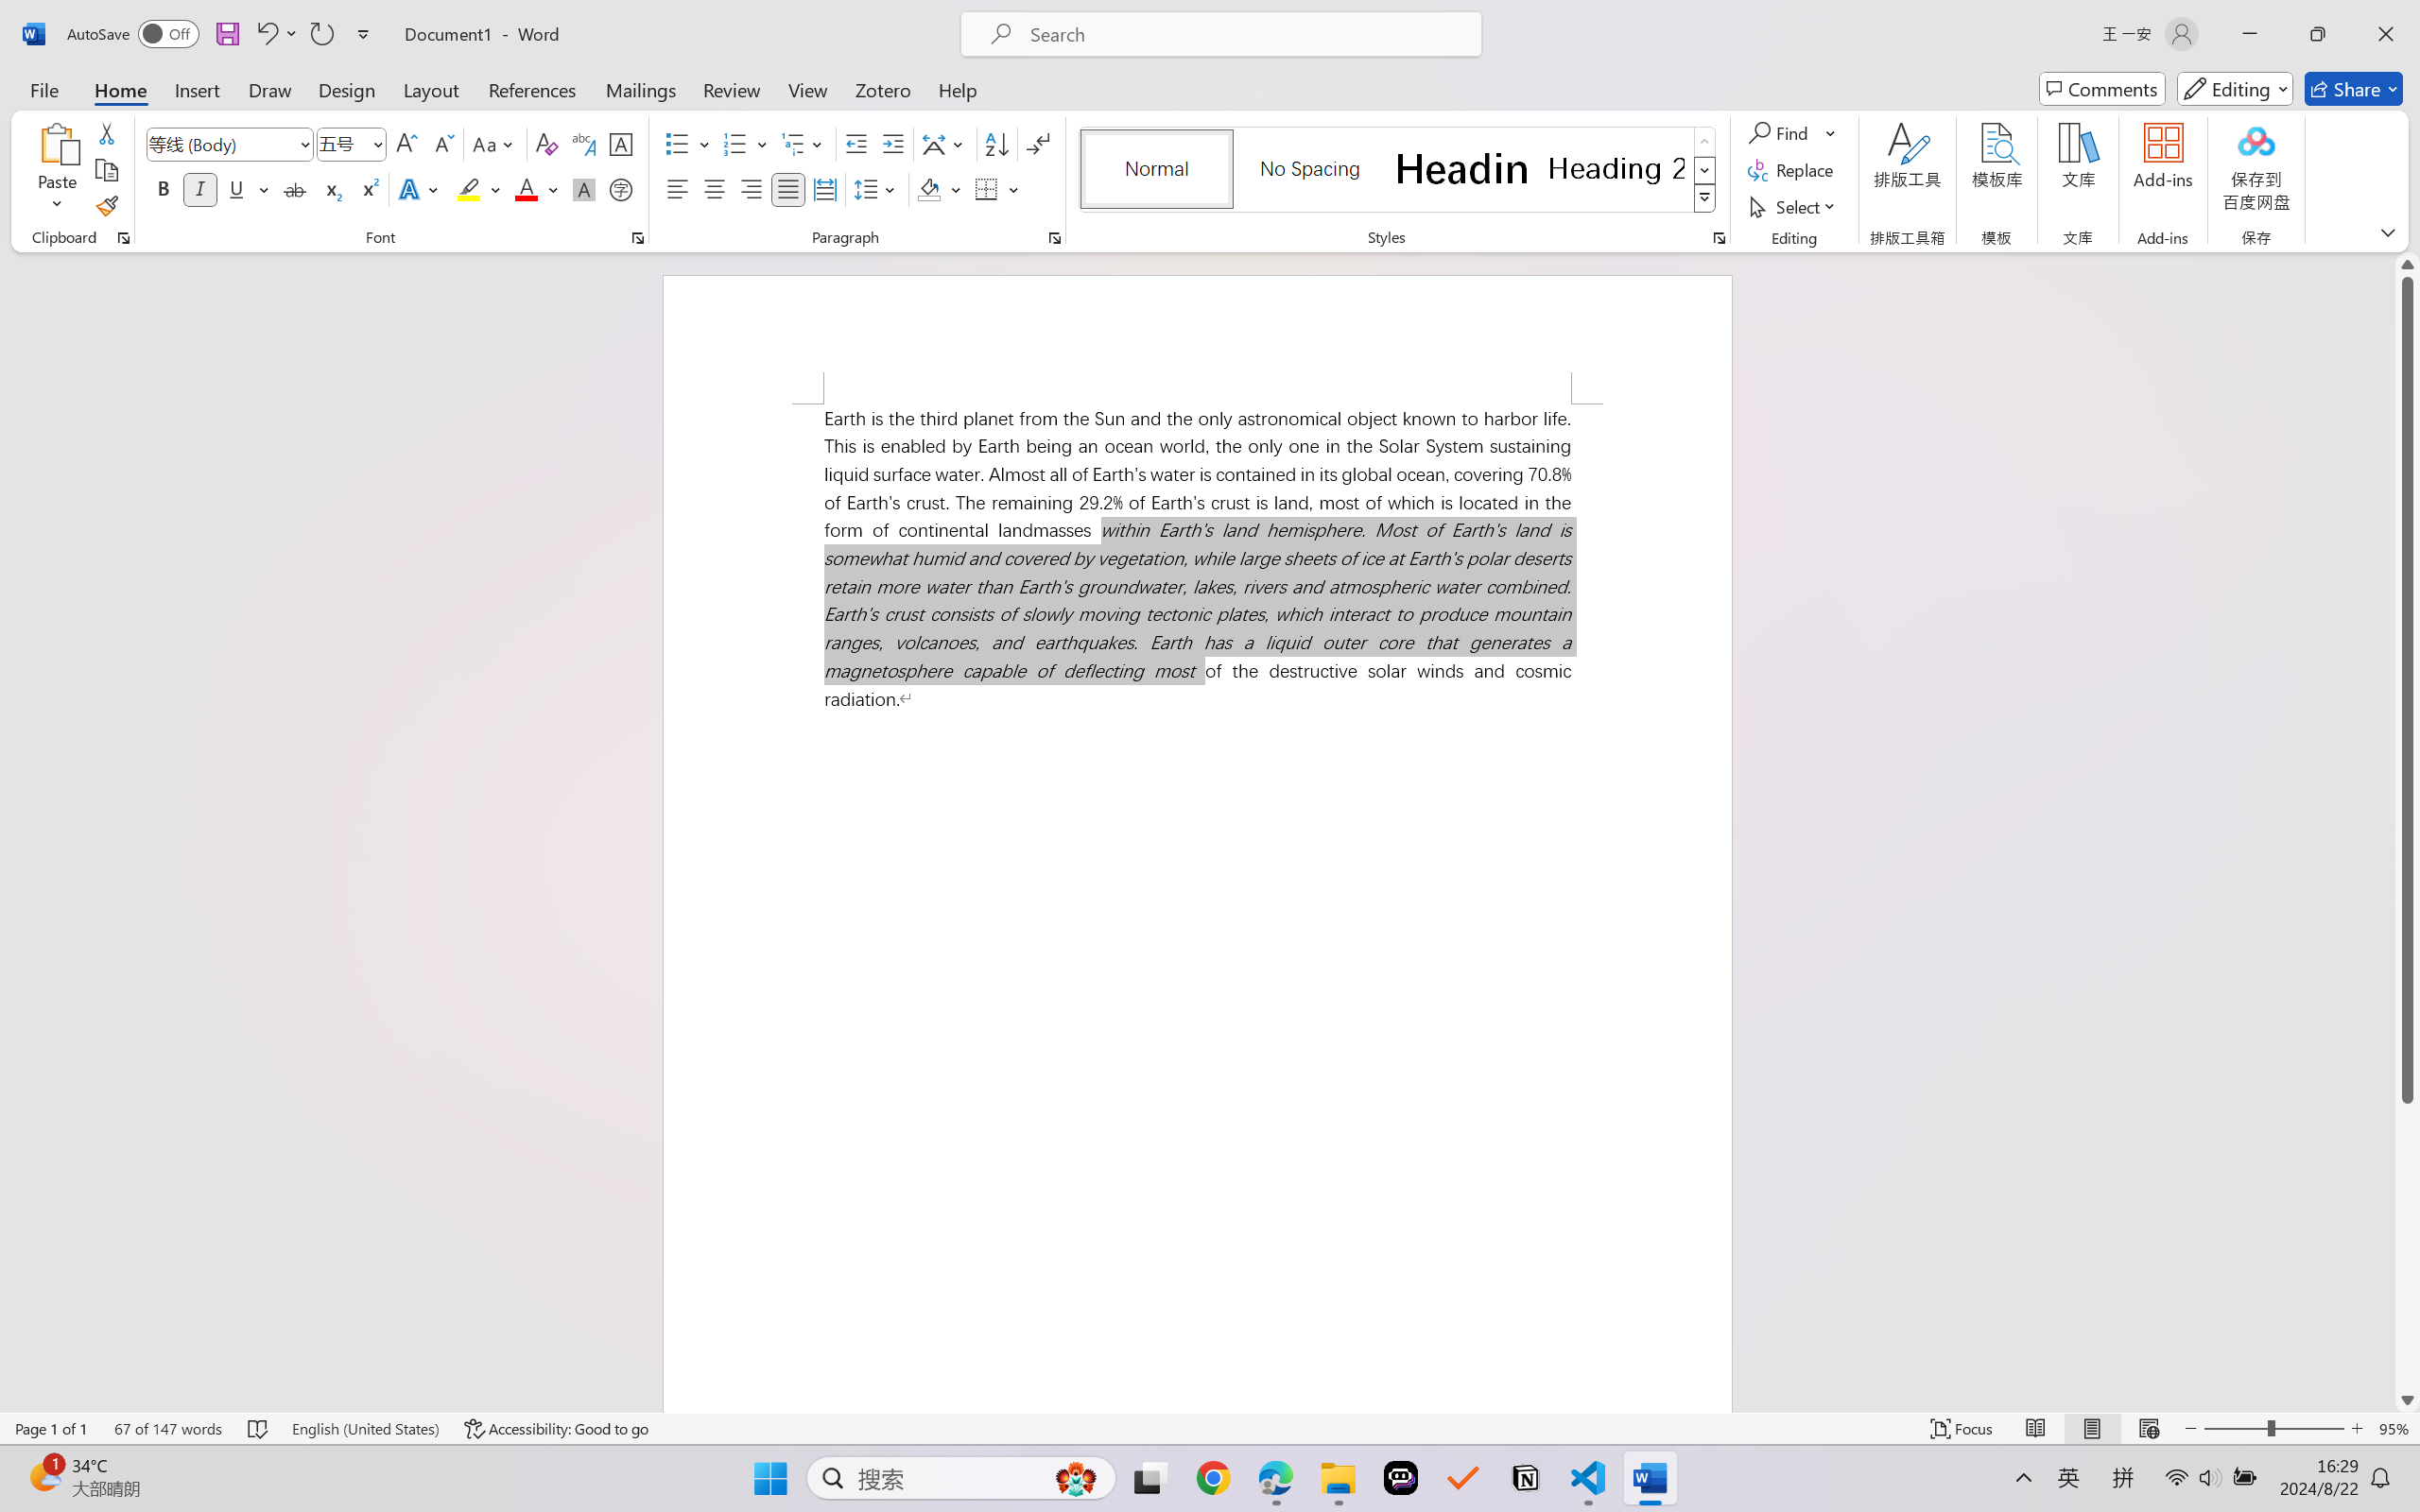 This screenshot has height=1512, width=2420. Describe the element at coordinates (321, 34) in the screenshot. I see `Repeat Doc Close` at that location.